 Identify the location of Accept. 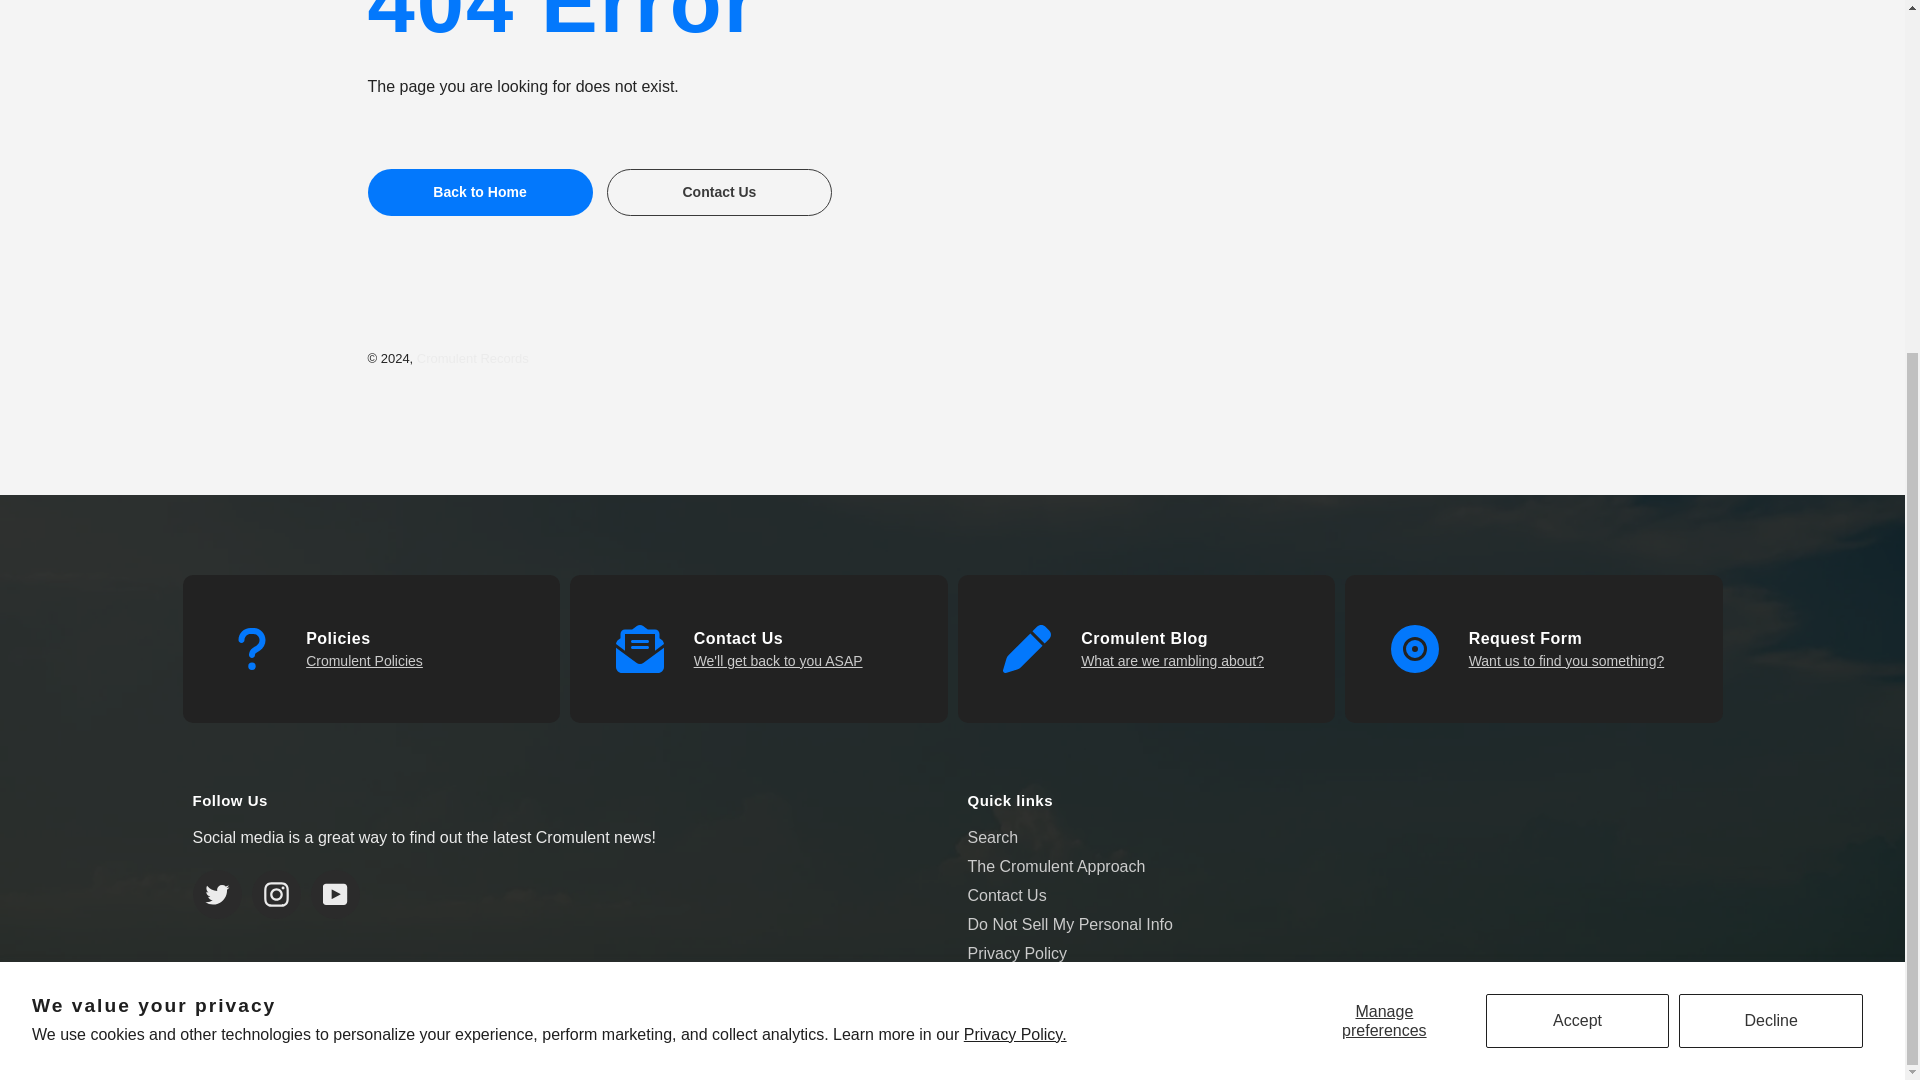
(1578, 507).